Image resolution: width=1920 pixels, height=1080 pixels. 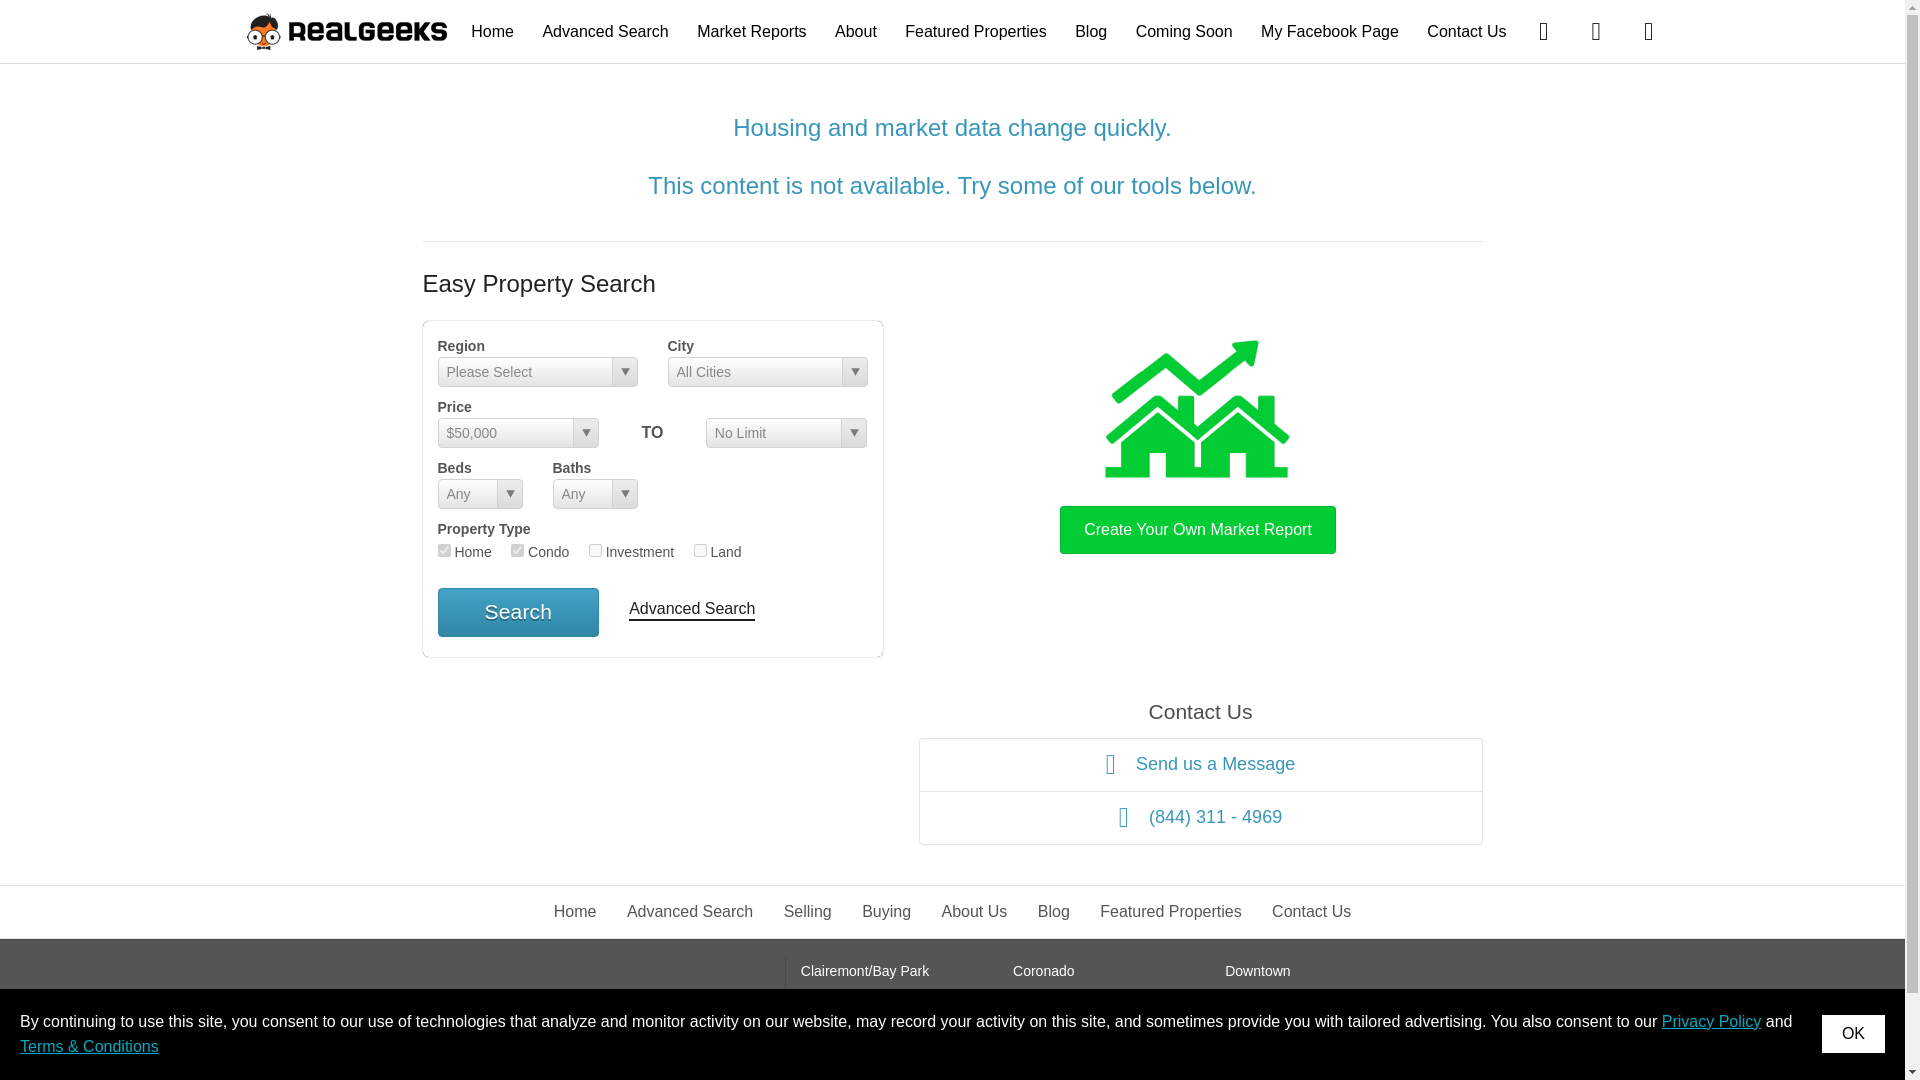 I want to click on mul, so click(x=596, y=550).